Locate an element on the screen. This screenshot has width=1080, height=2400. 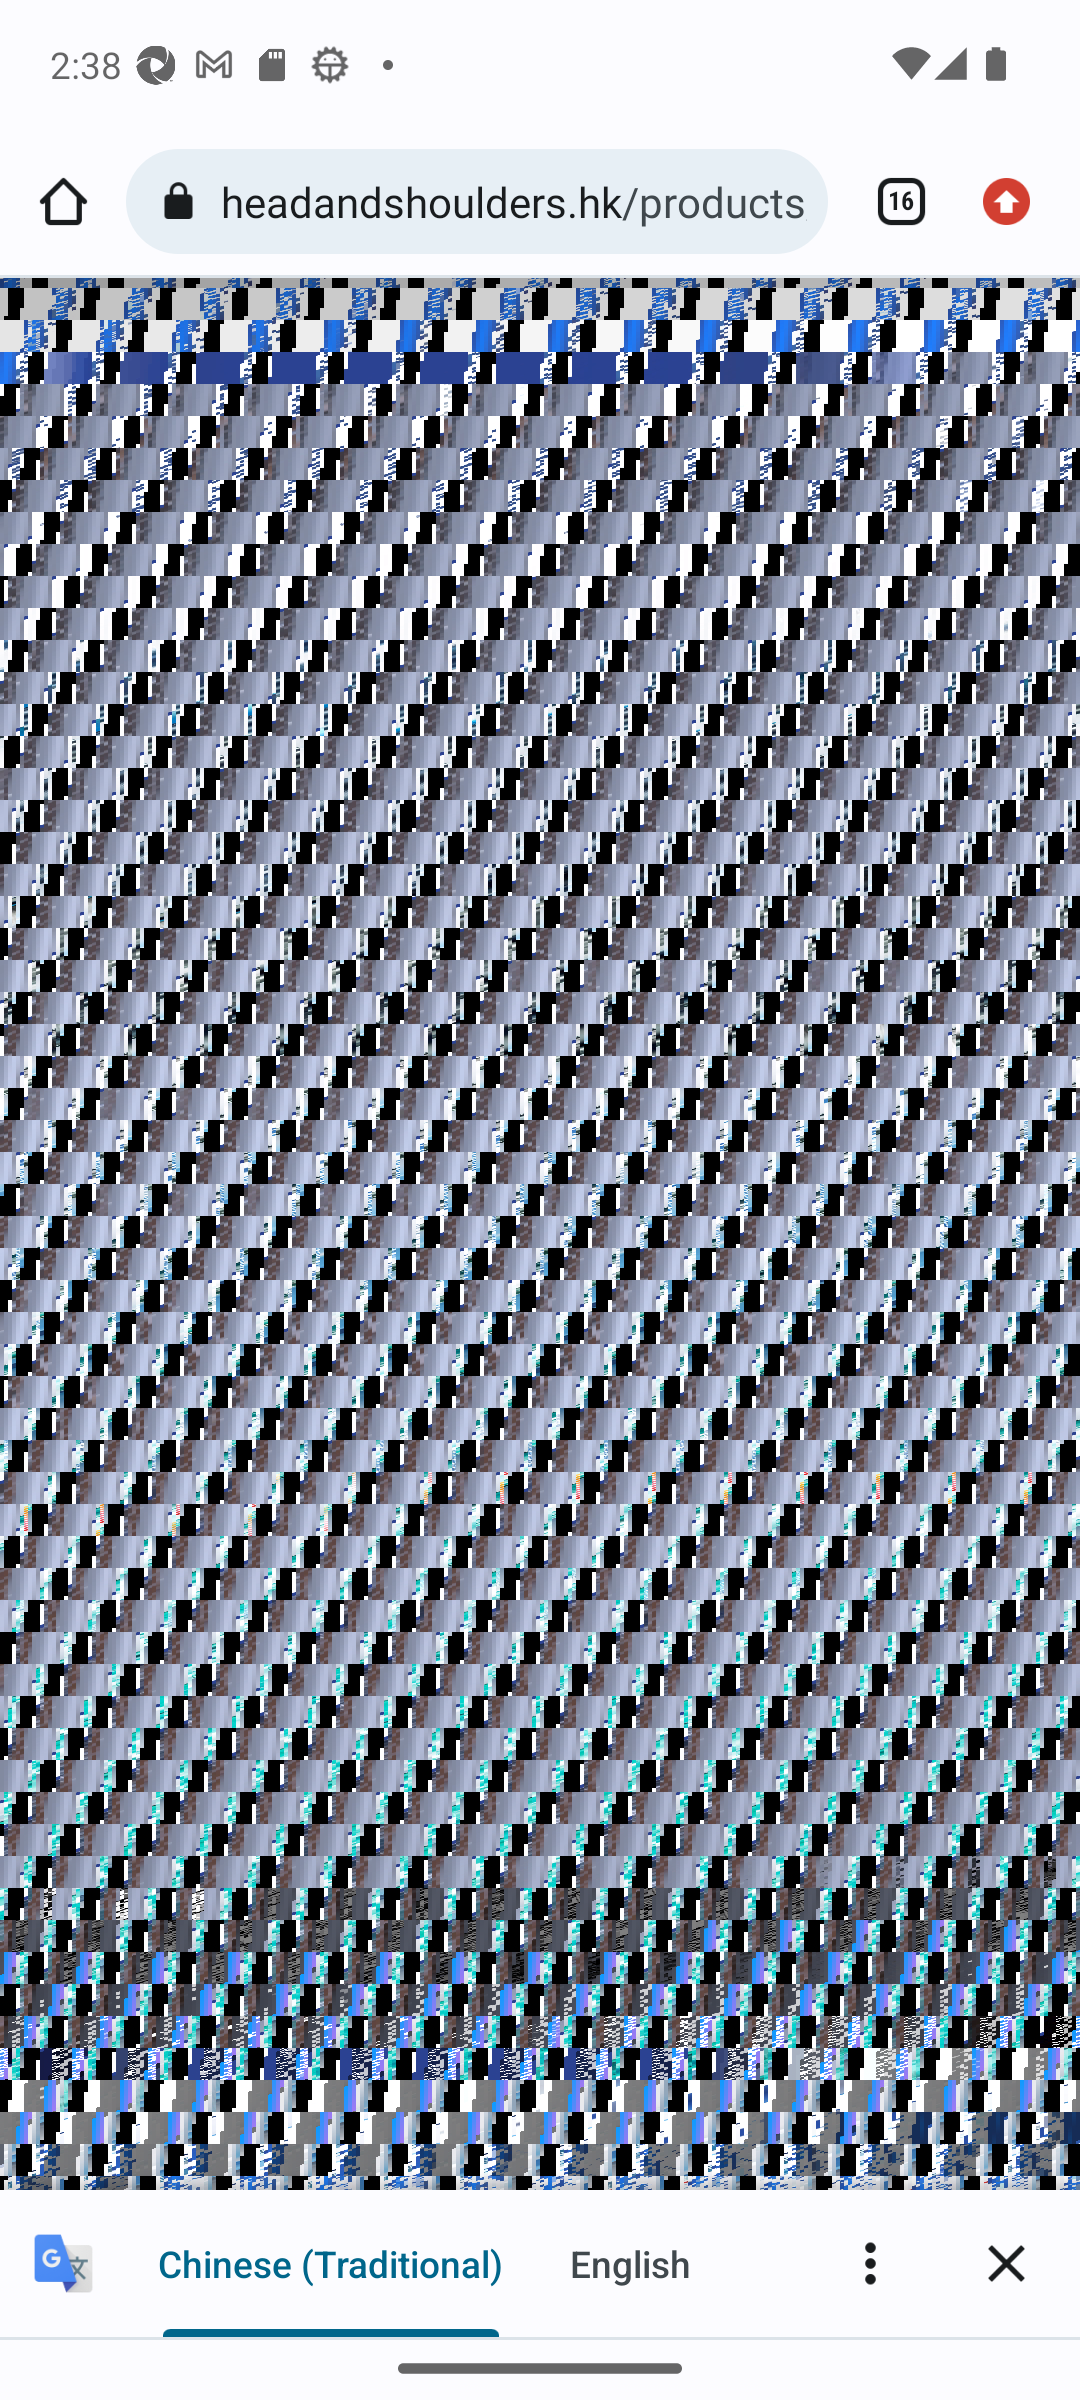
Switch or close tabs is located at coordinates (890, 202).